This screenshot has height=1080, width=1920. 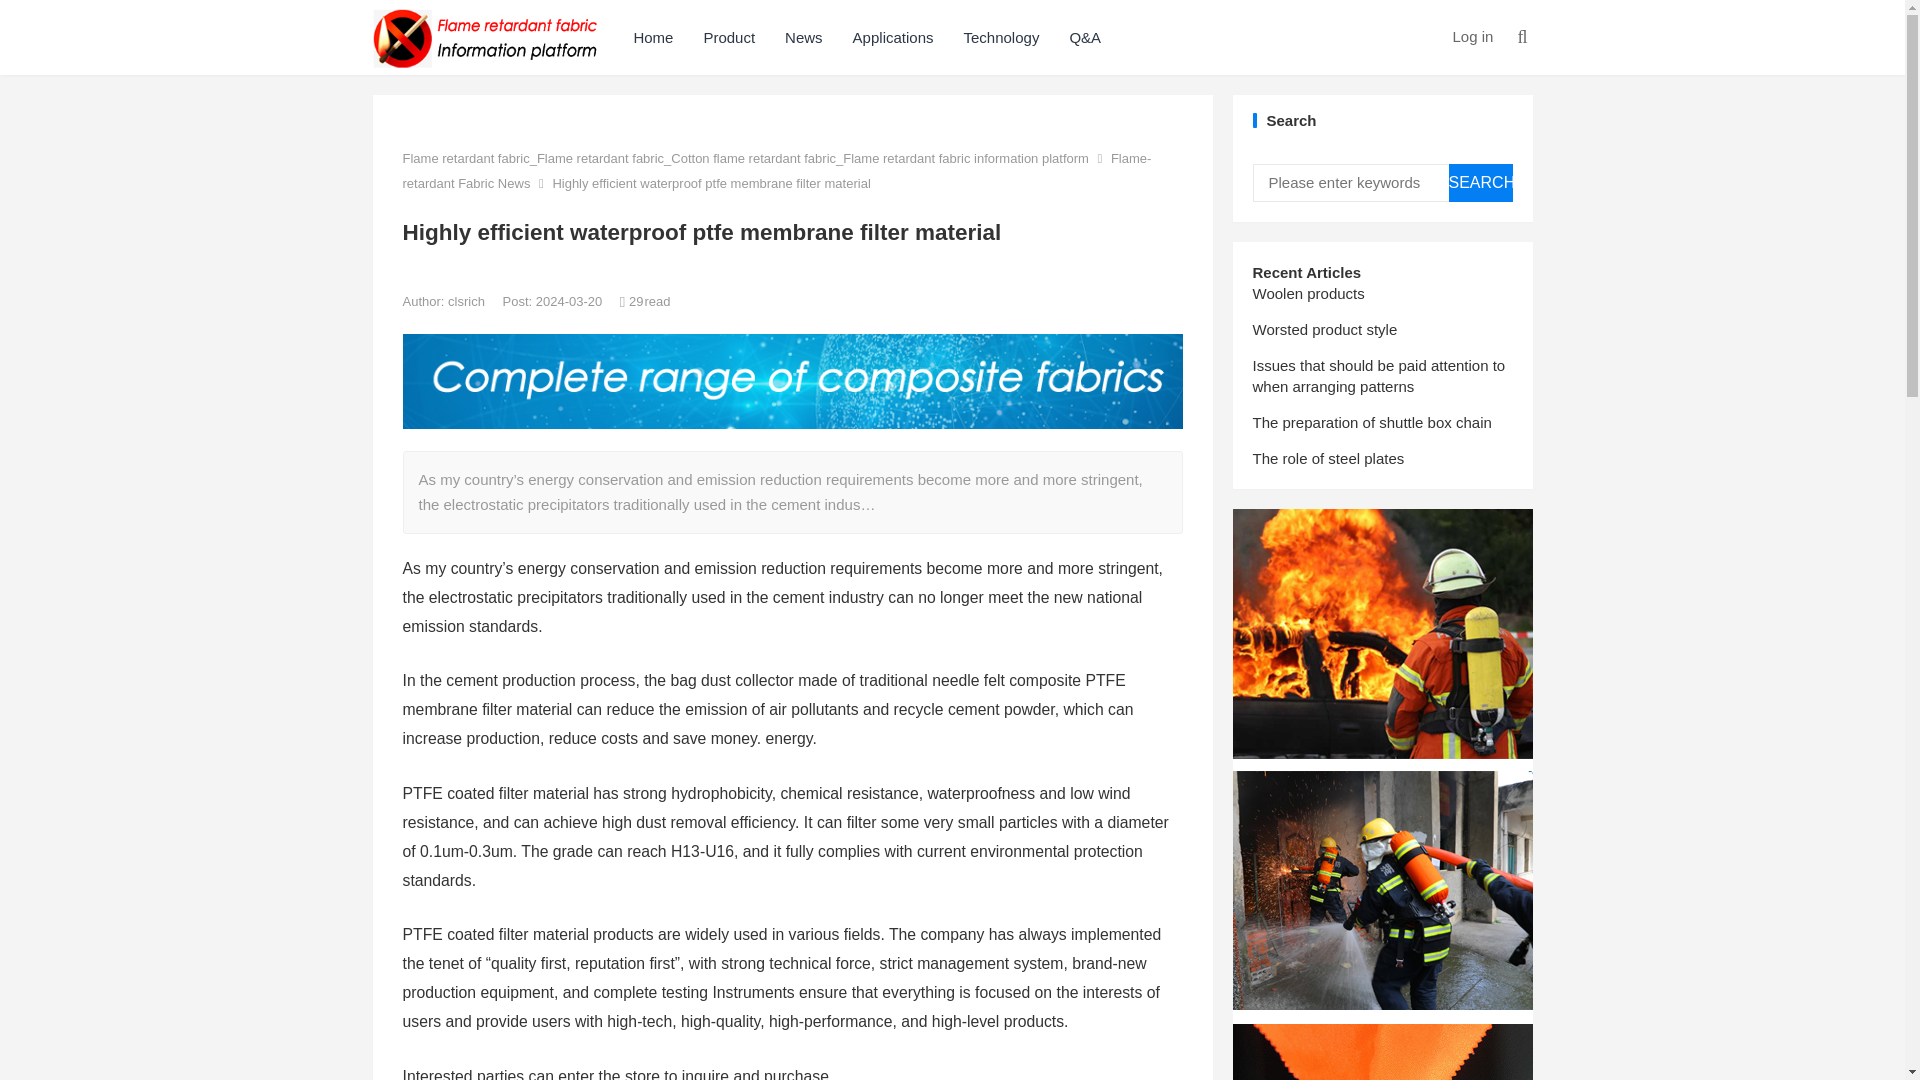 I want to click on Flame-retardant Fabric News, so click(x=776, y=170).